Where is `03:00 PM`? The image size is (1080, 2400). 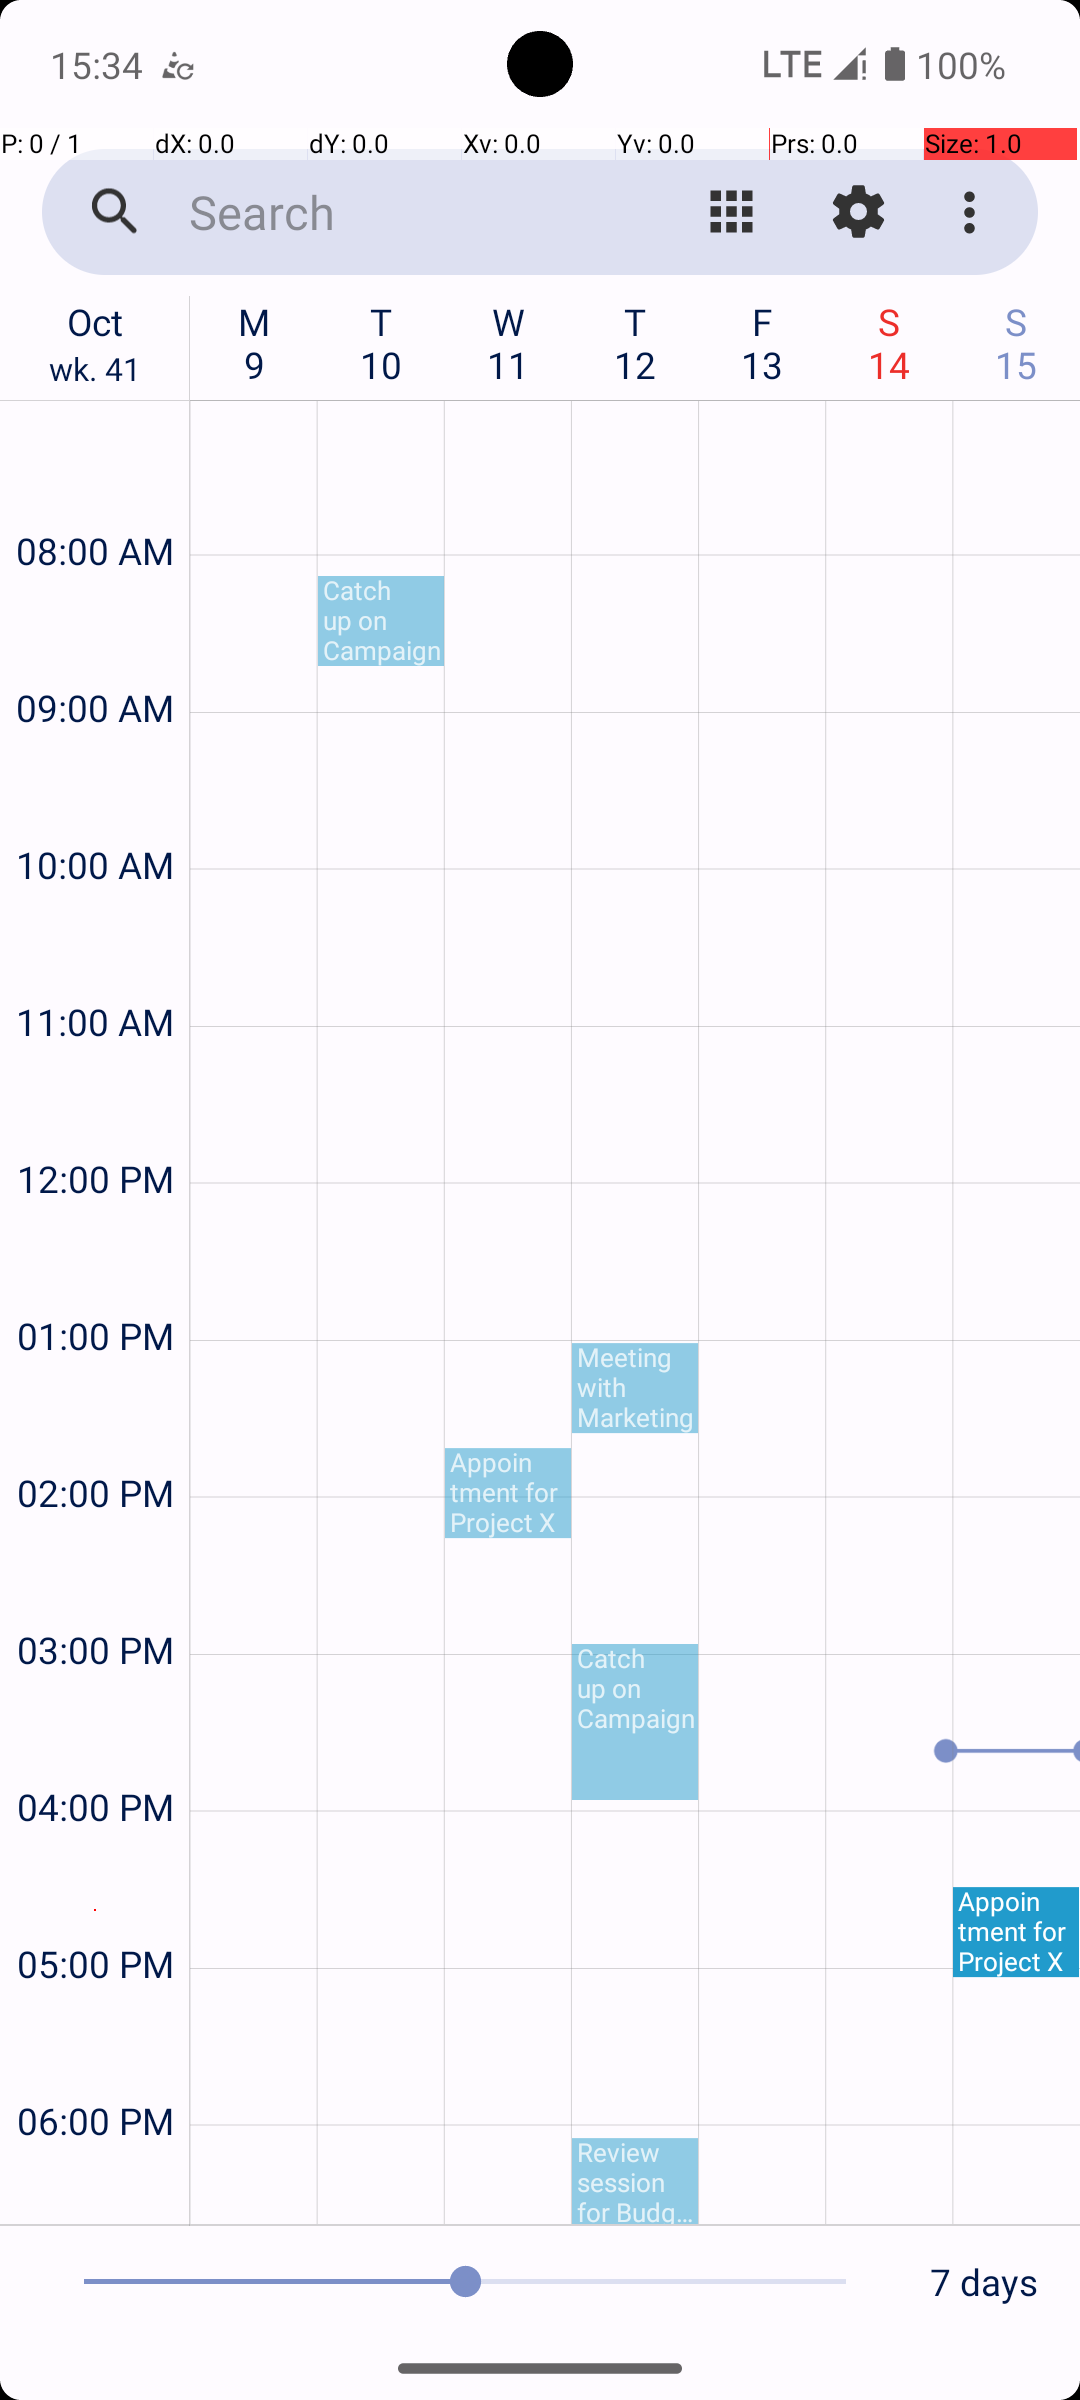
03:00 PM is located at coordinates (95, 1596).